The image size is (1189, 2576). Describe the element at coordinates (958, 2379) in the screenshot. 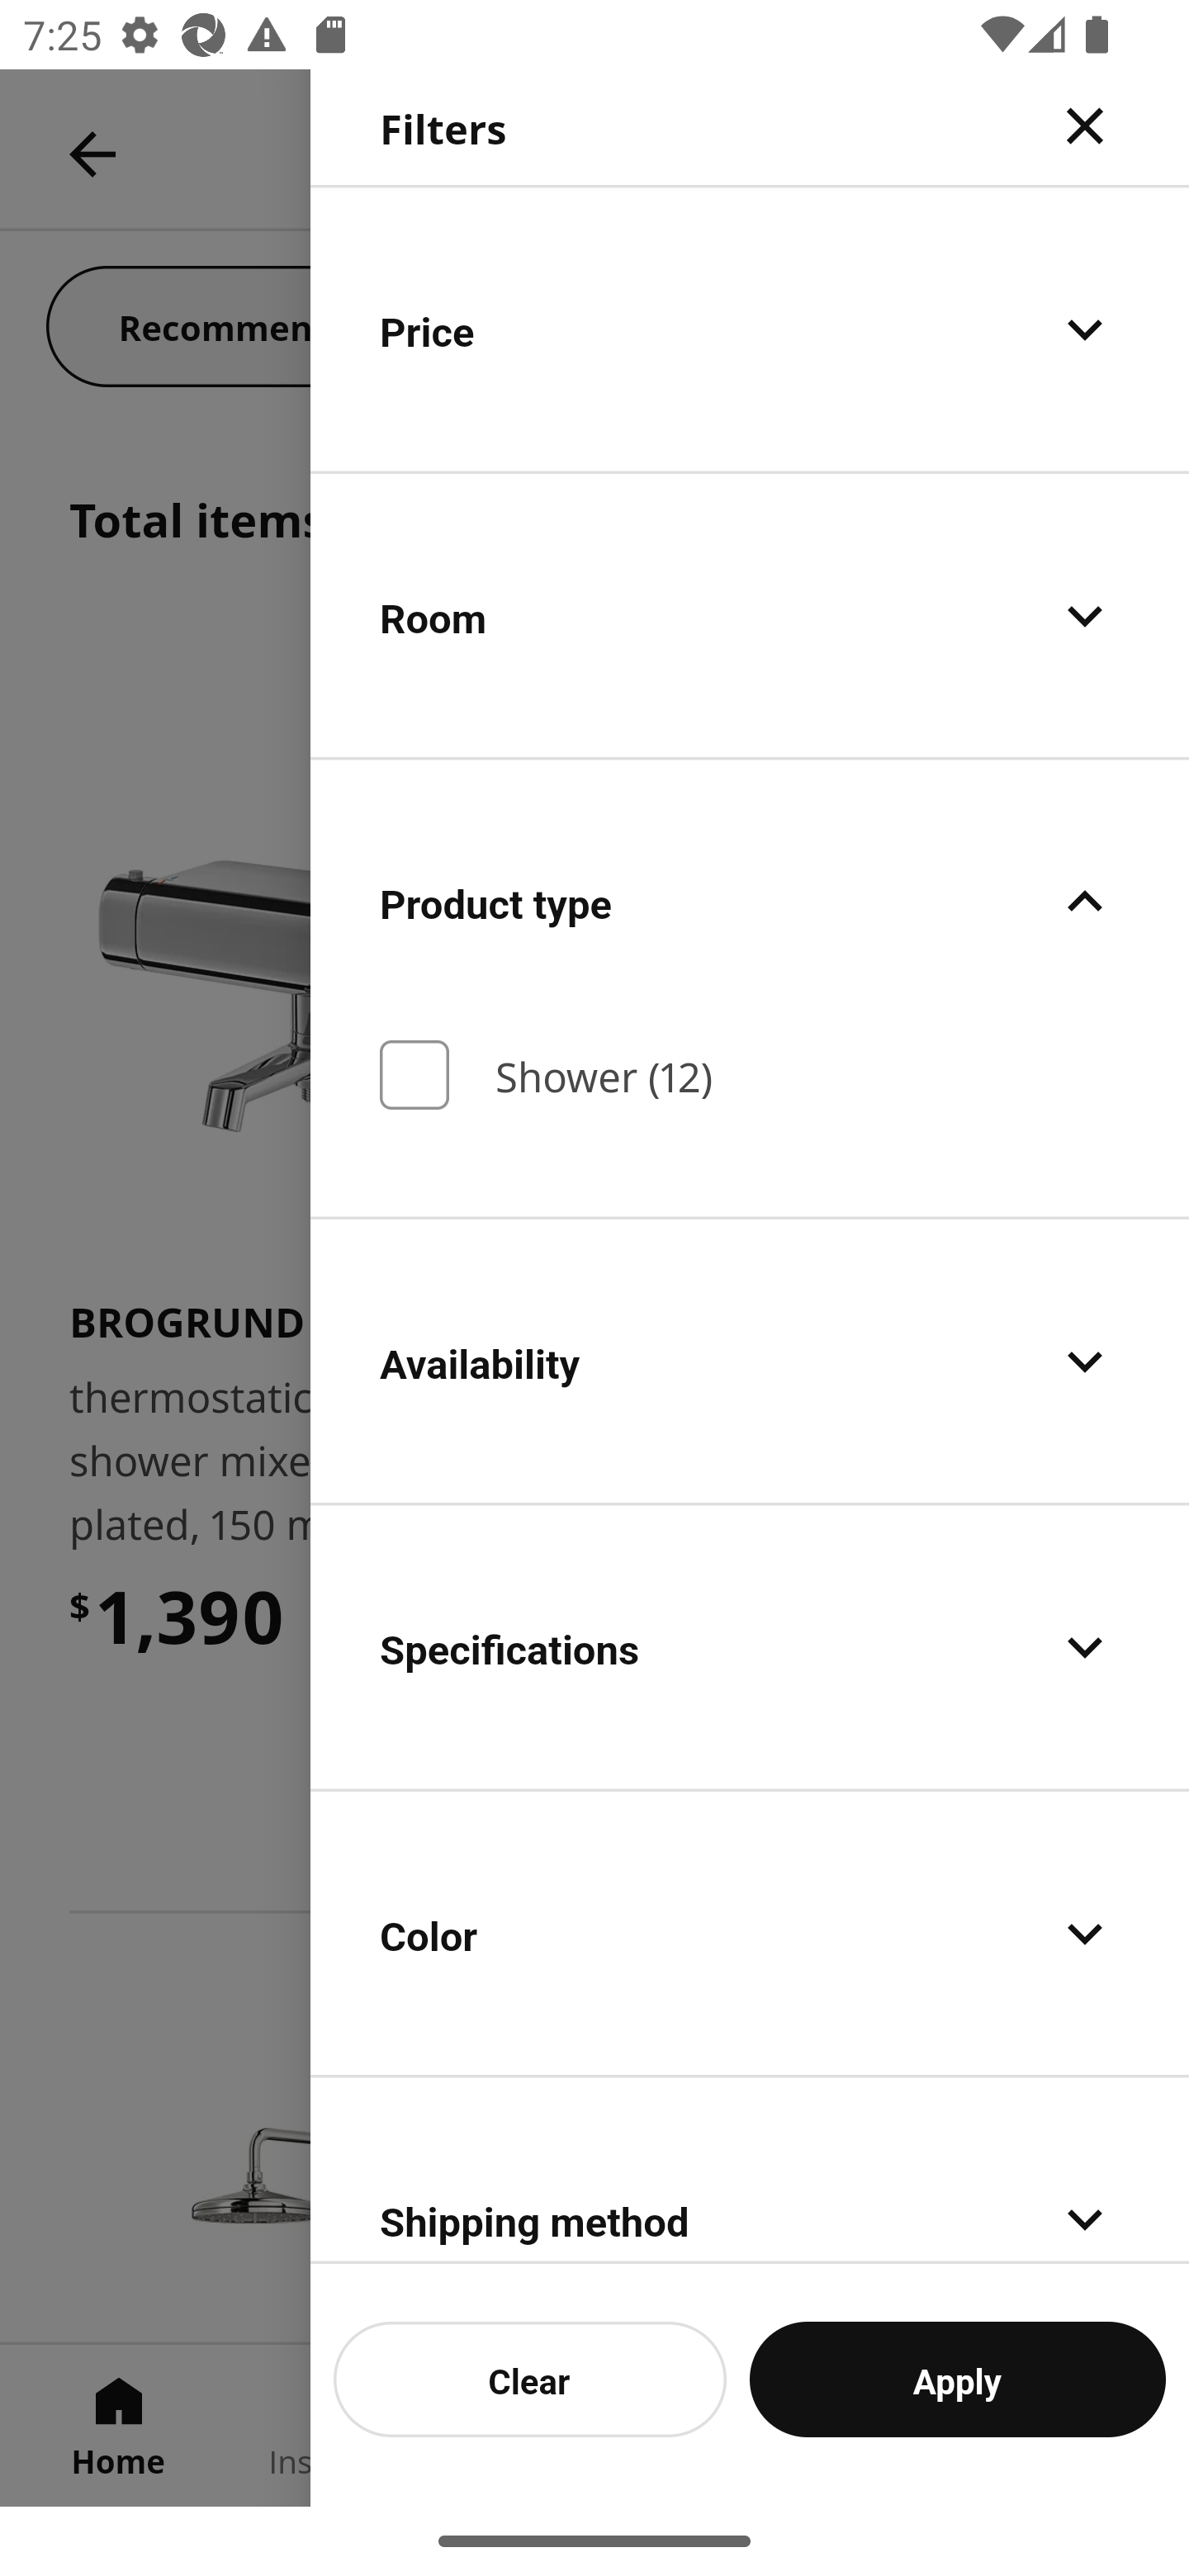

I see `Apply` at that location.